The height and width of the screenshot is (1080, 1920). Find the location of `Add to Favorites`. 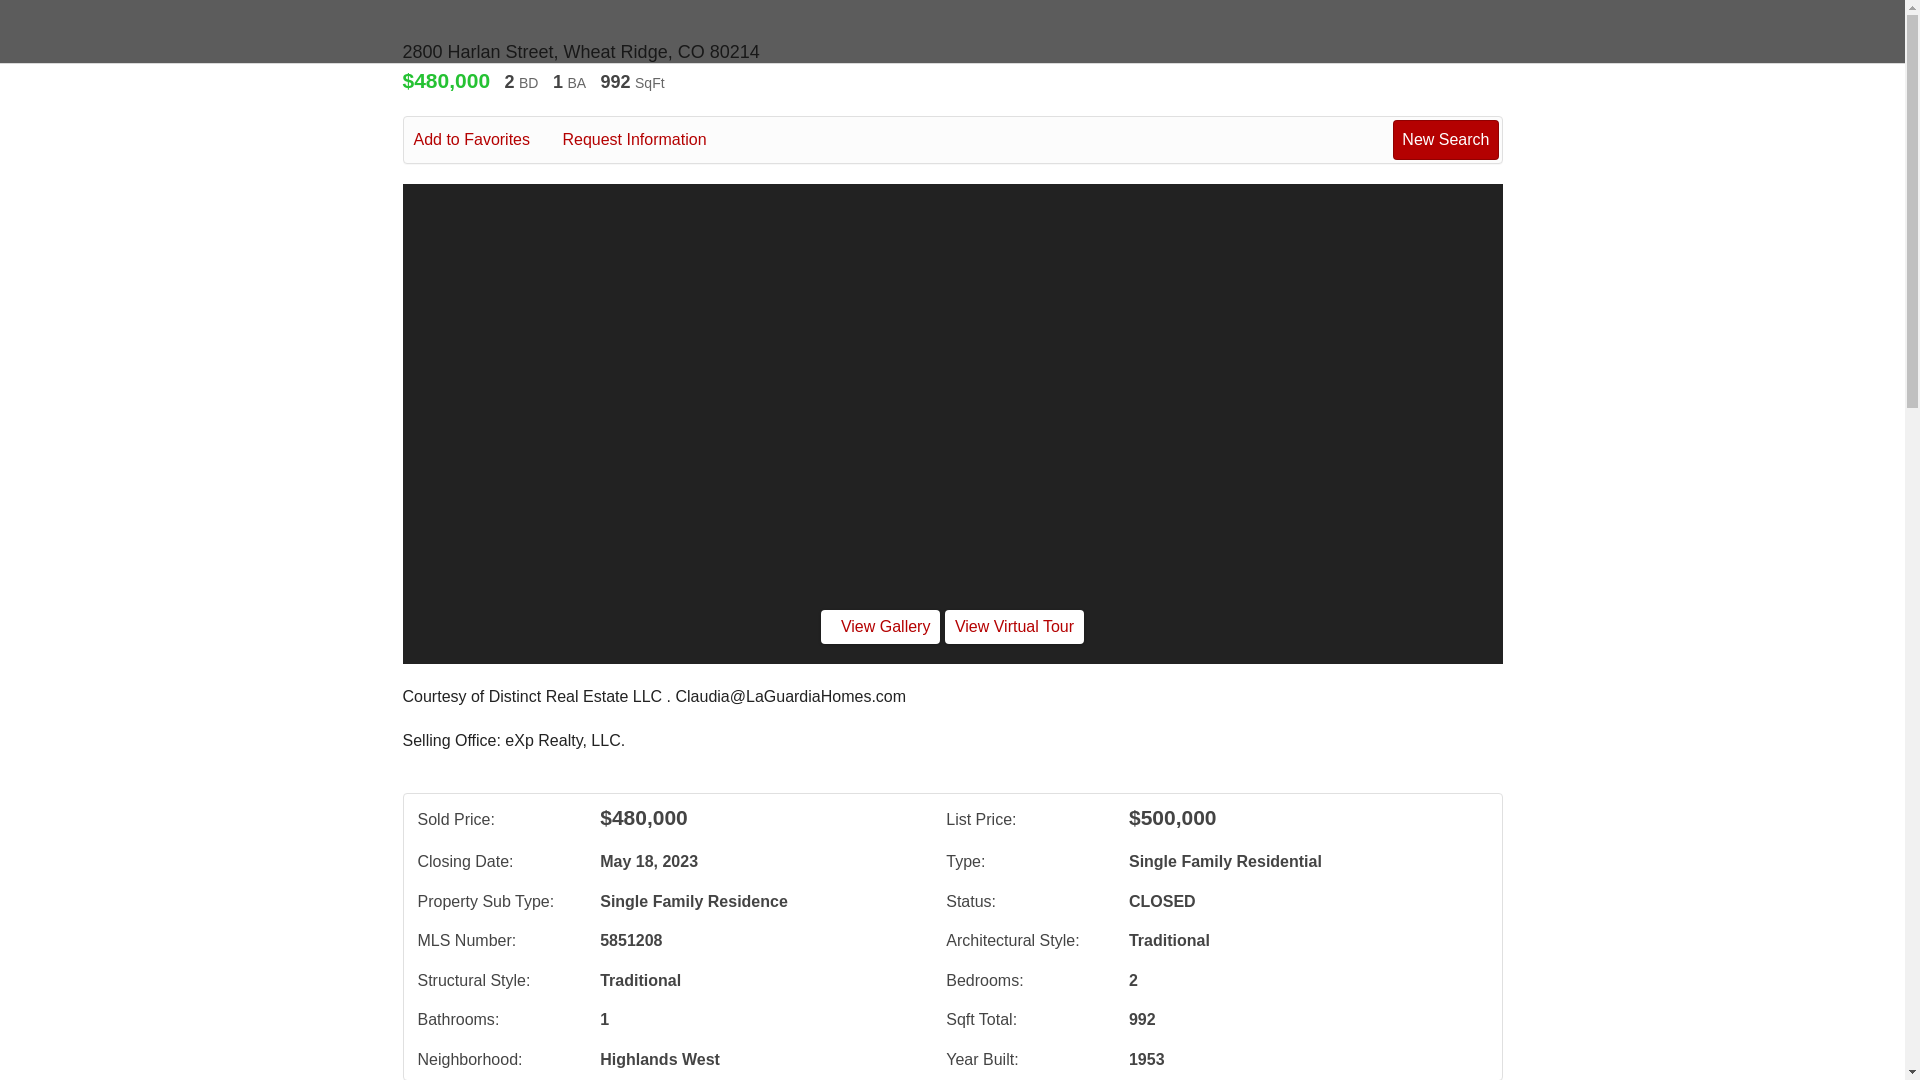

Add to Favorites is located at coordinates (486, 140).